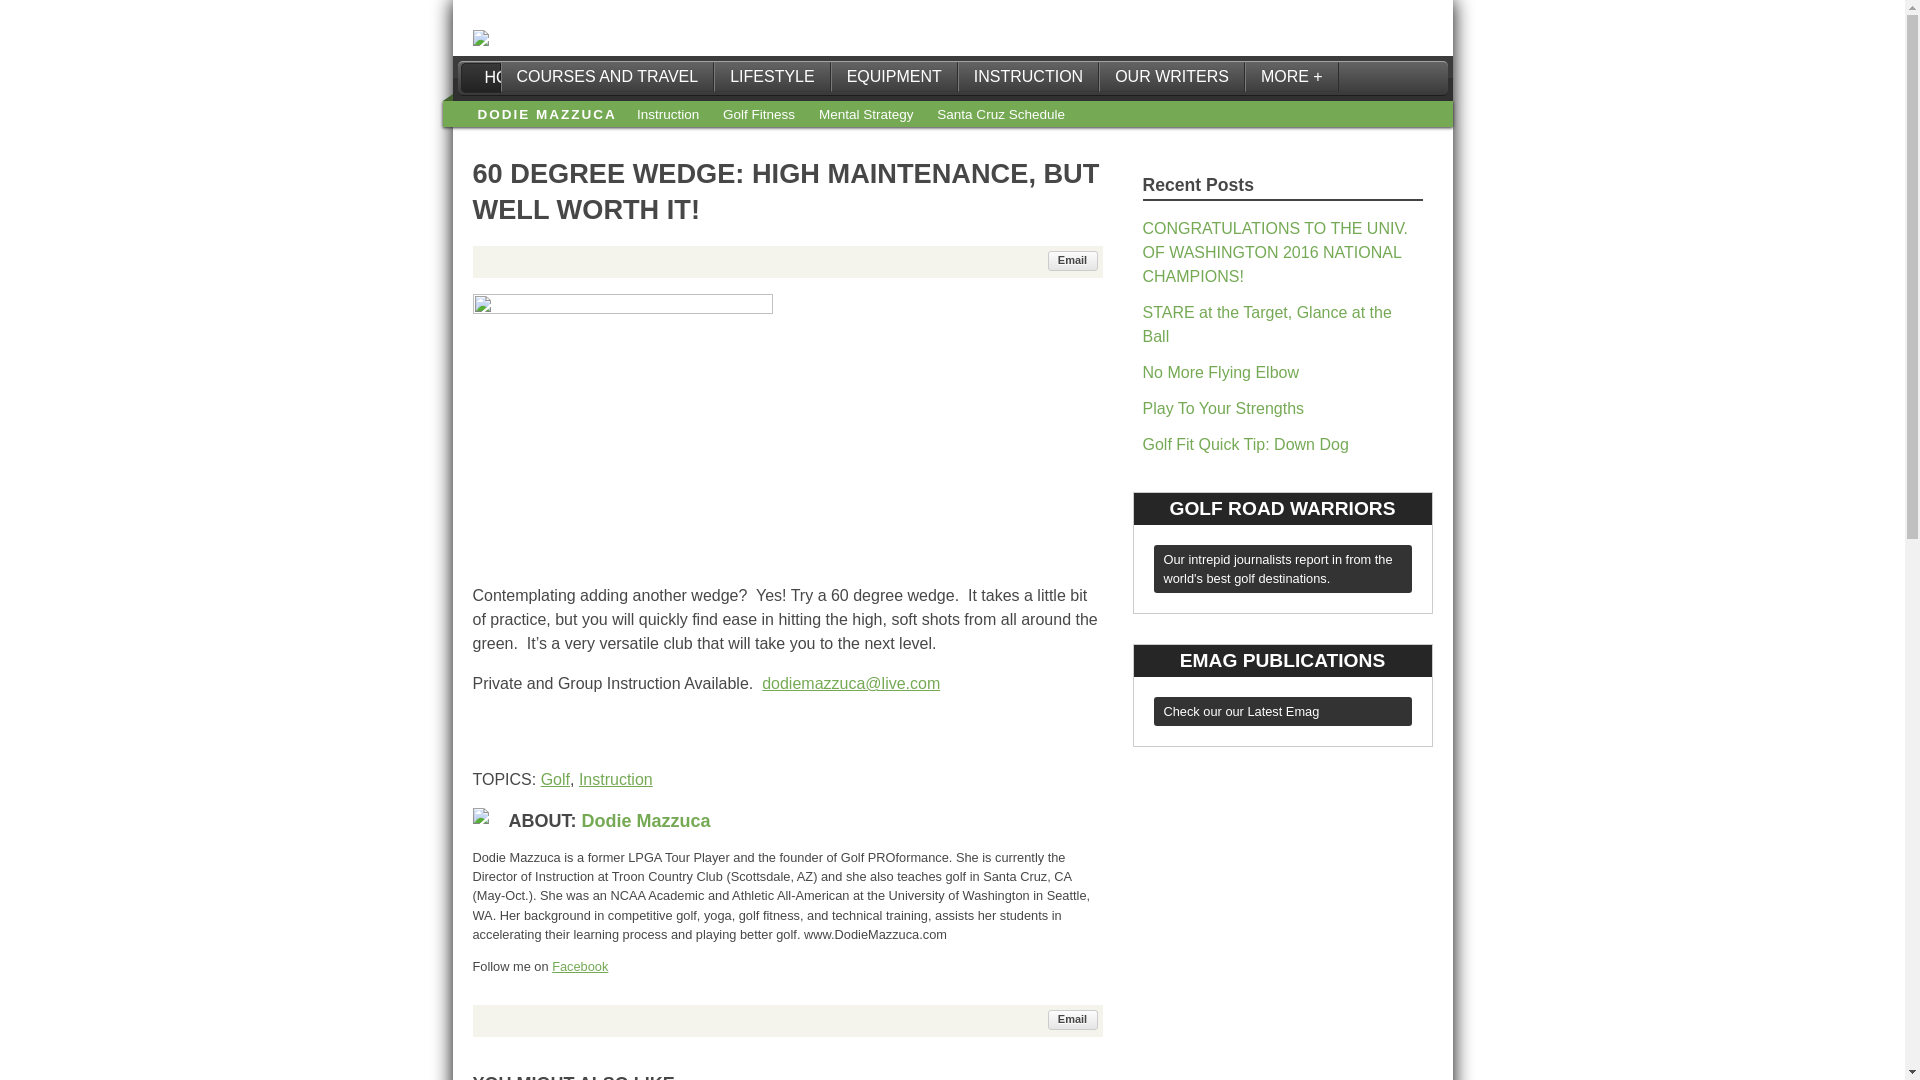 The height and width of the screenshot is (1080, 1920). What do you see at coordinates (894, 76) in the screenshot?
I see `Dodie Mazzuca` at bounding box center [894, 76].